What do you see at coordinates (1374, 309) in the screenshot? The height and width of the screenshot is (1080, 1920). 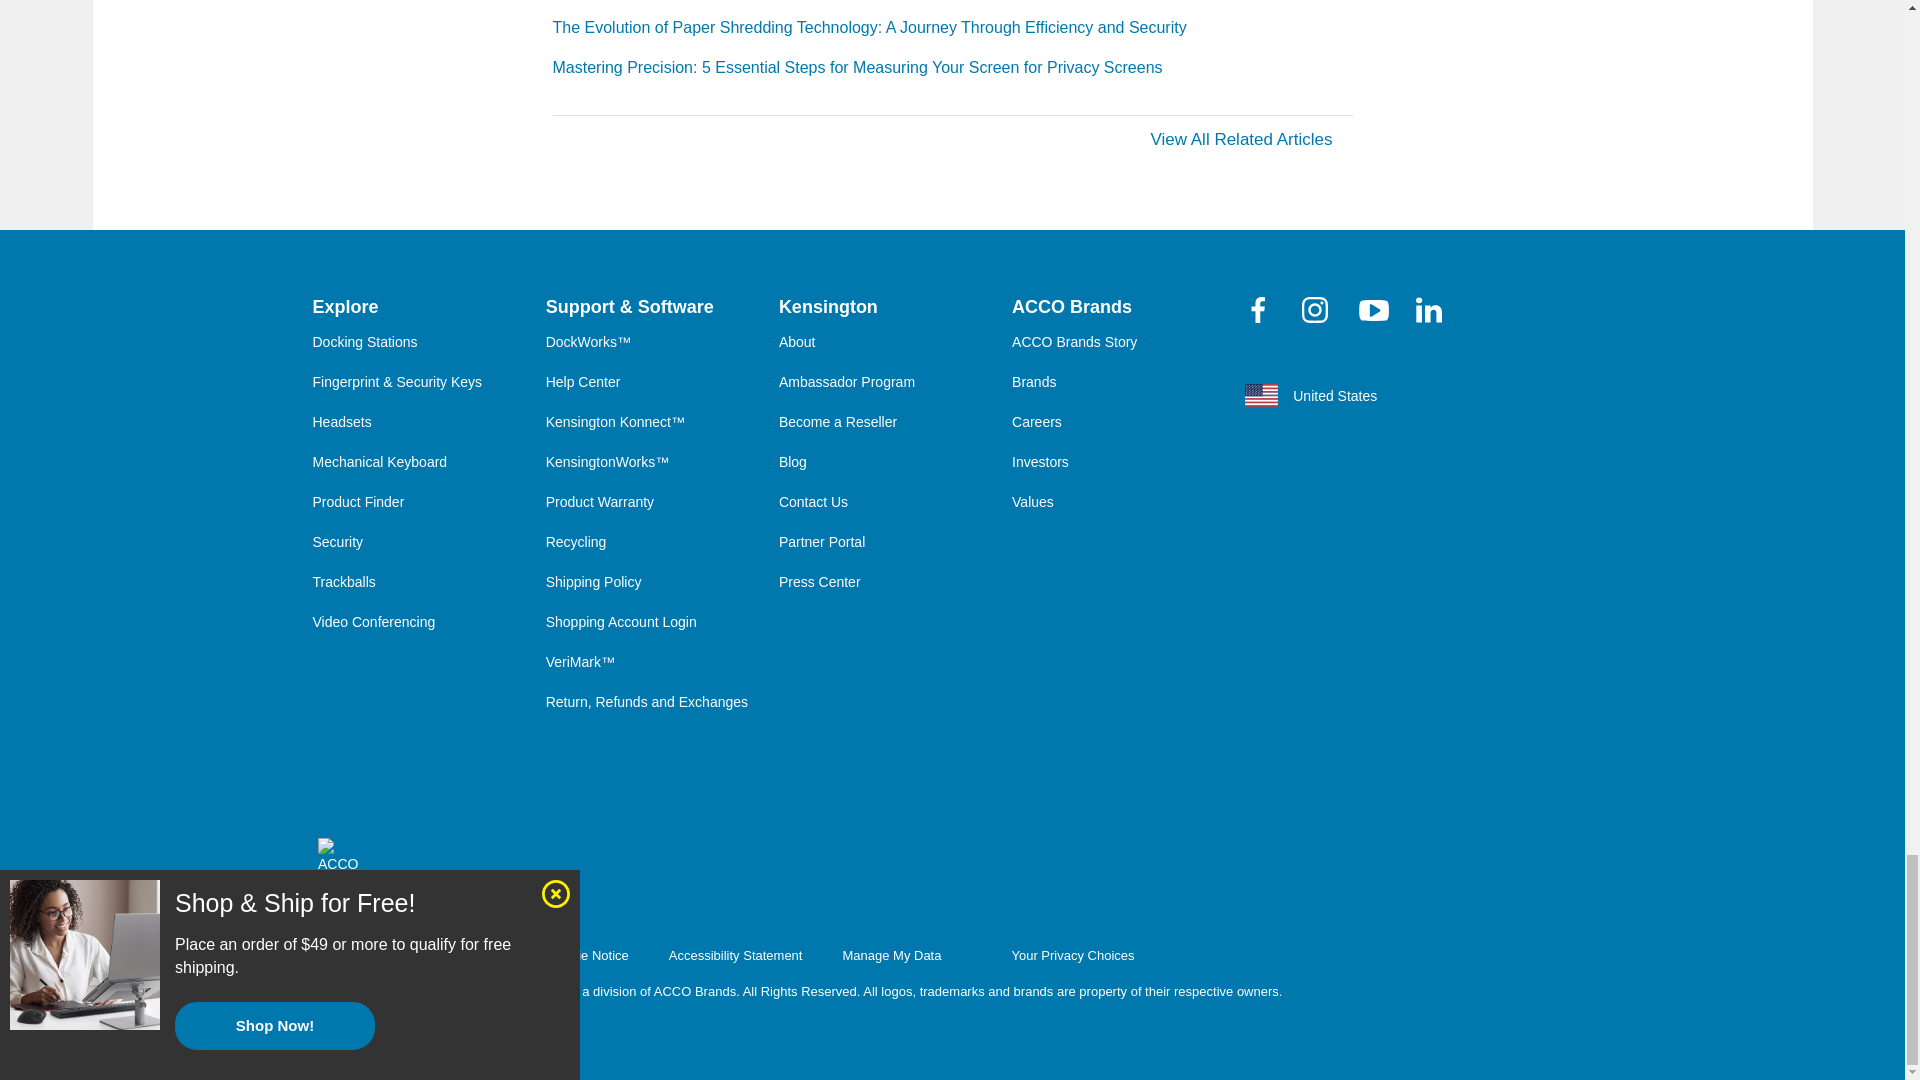 I see `YouTube` at bounding box center [1374, 309].